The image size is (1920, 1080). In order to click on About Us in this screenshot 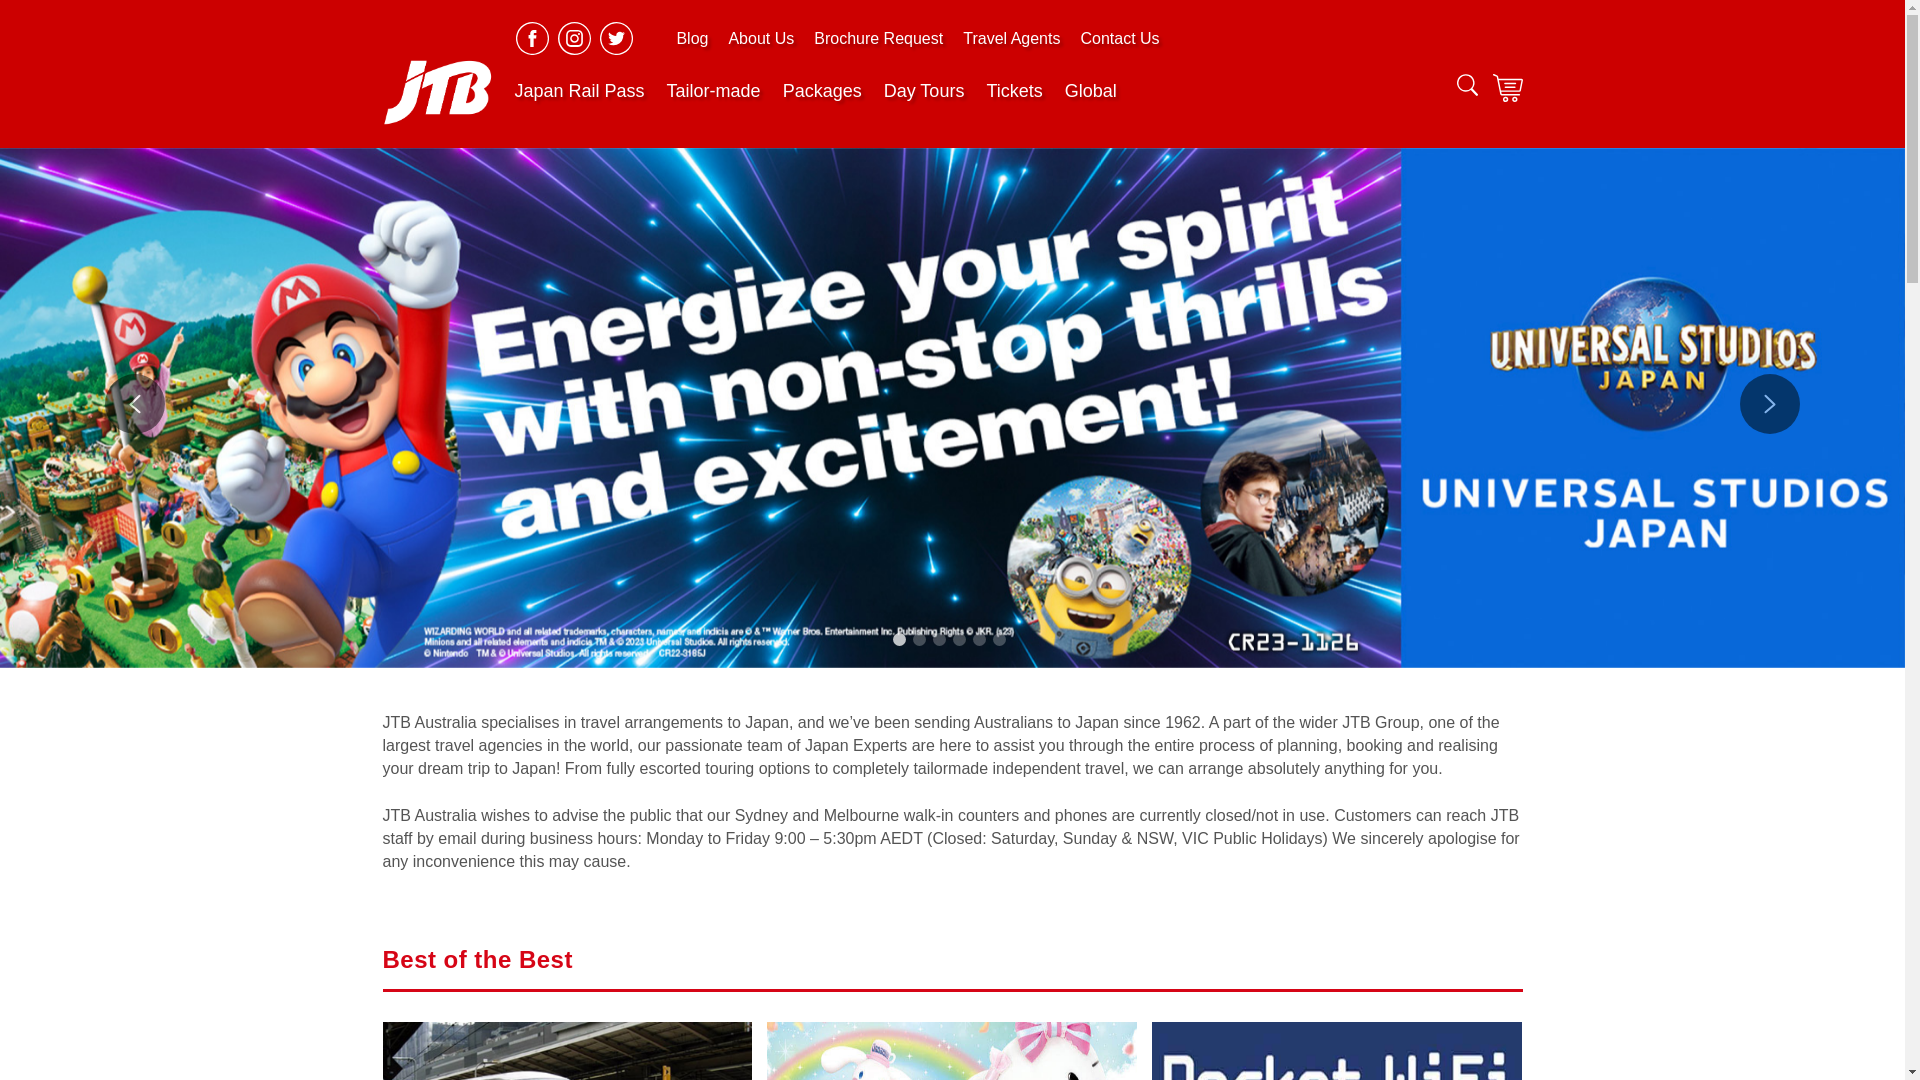, I will do `click(761, 38)`.